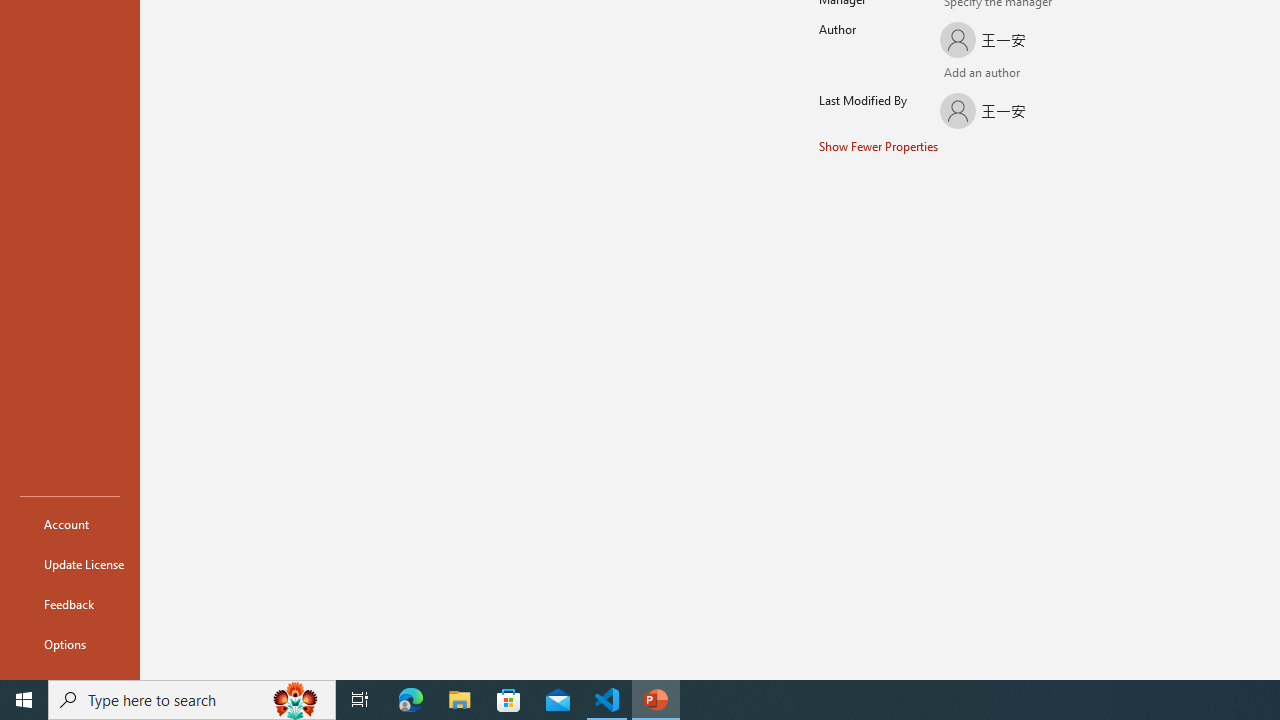  I want to click on Options, so click(70, 644).